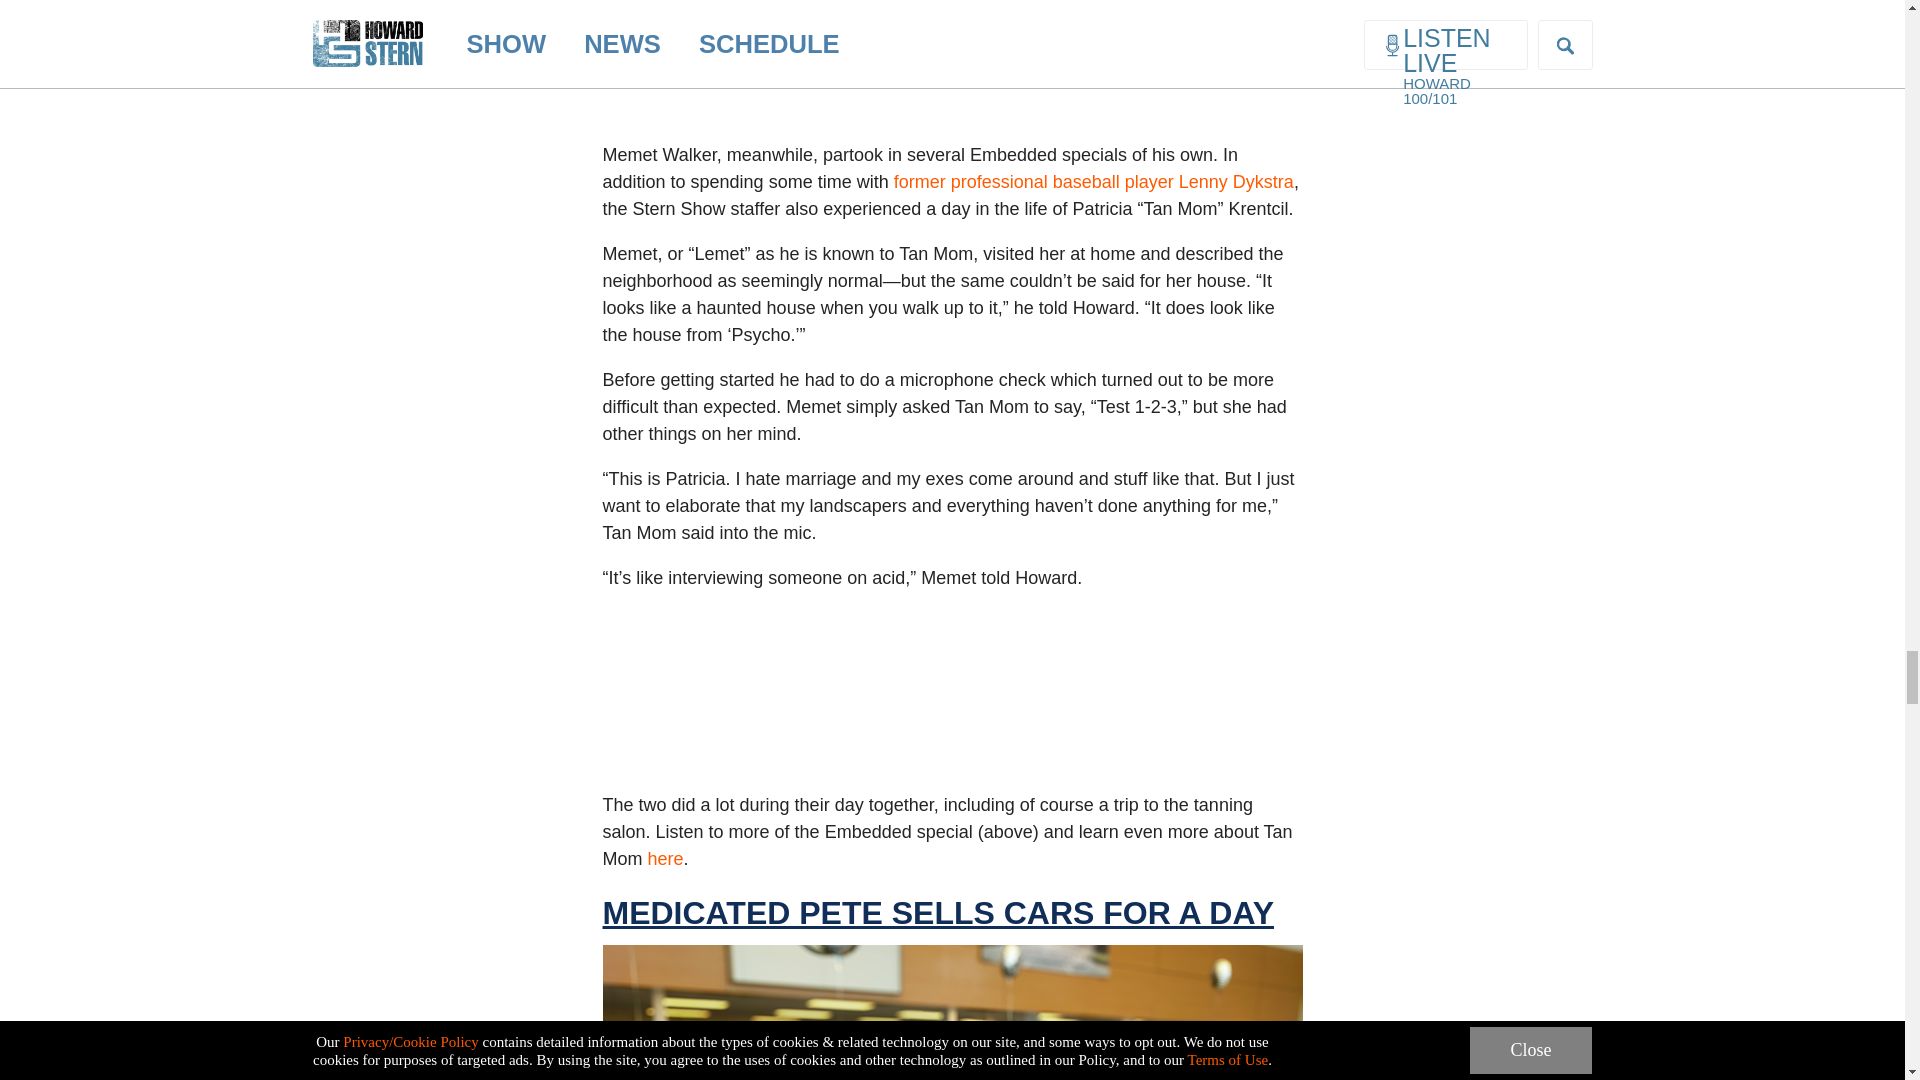 The image size is (1920, 1080). What do you see at coordinates (1094, 182) in the screenshot?
I see `former professional baseball player Lenny Dykstra` at bounding box center [1094, 182].